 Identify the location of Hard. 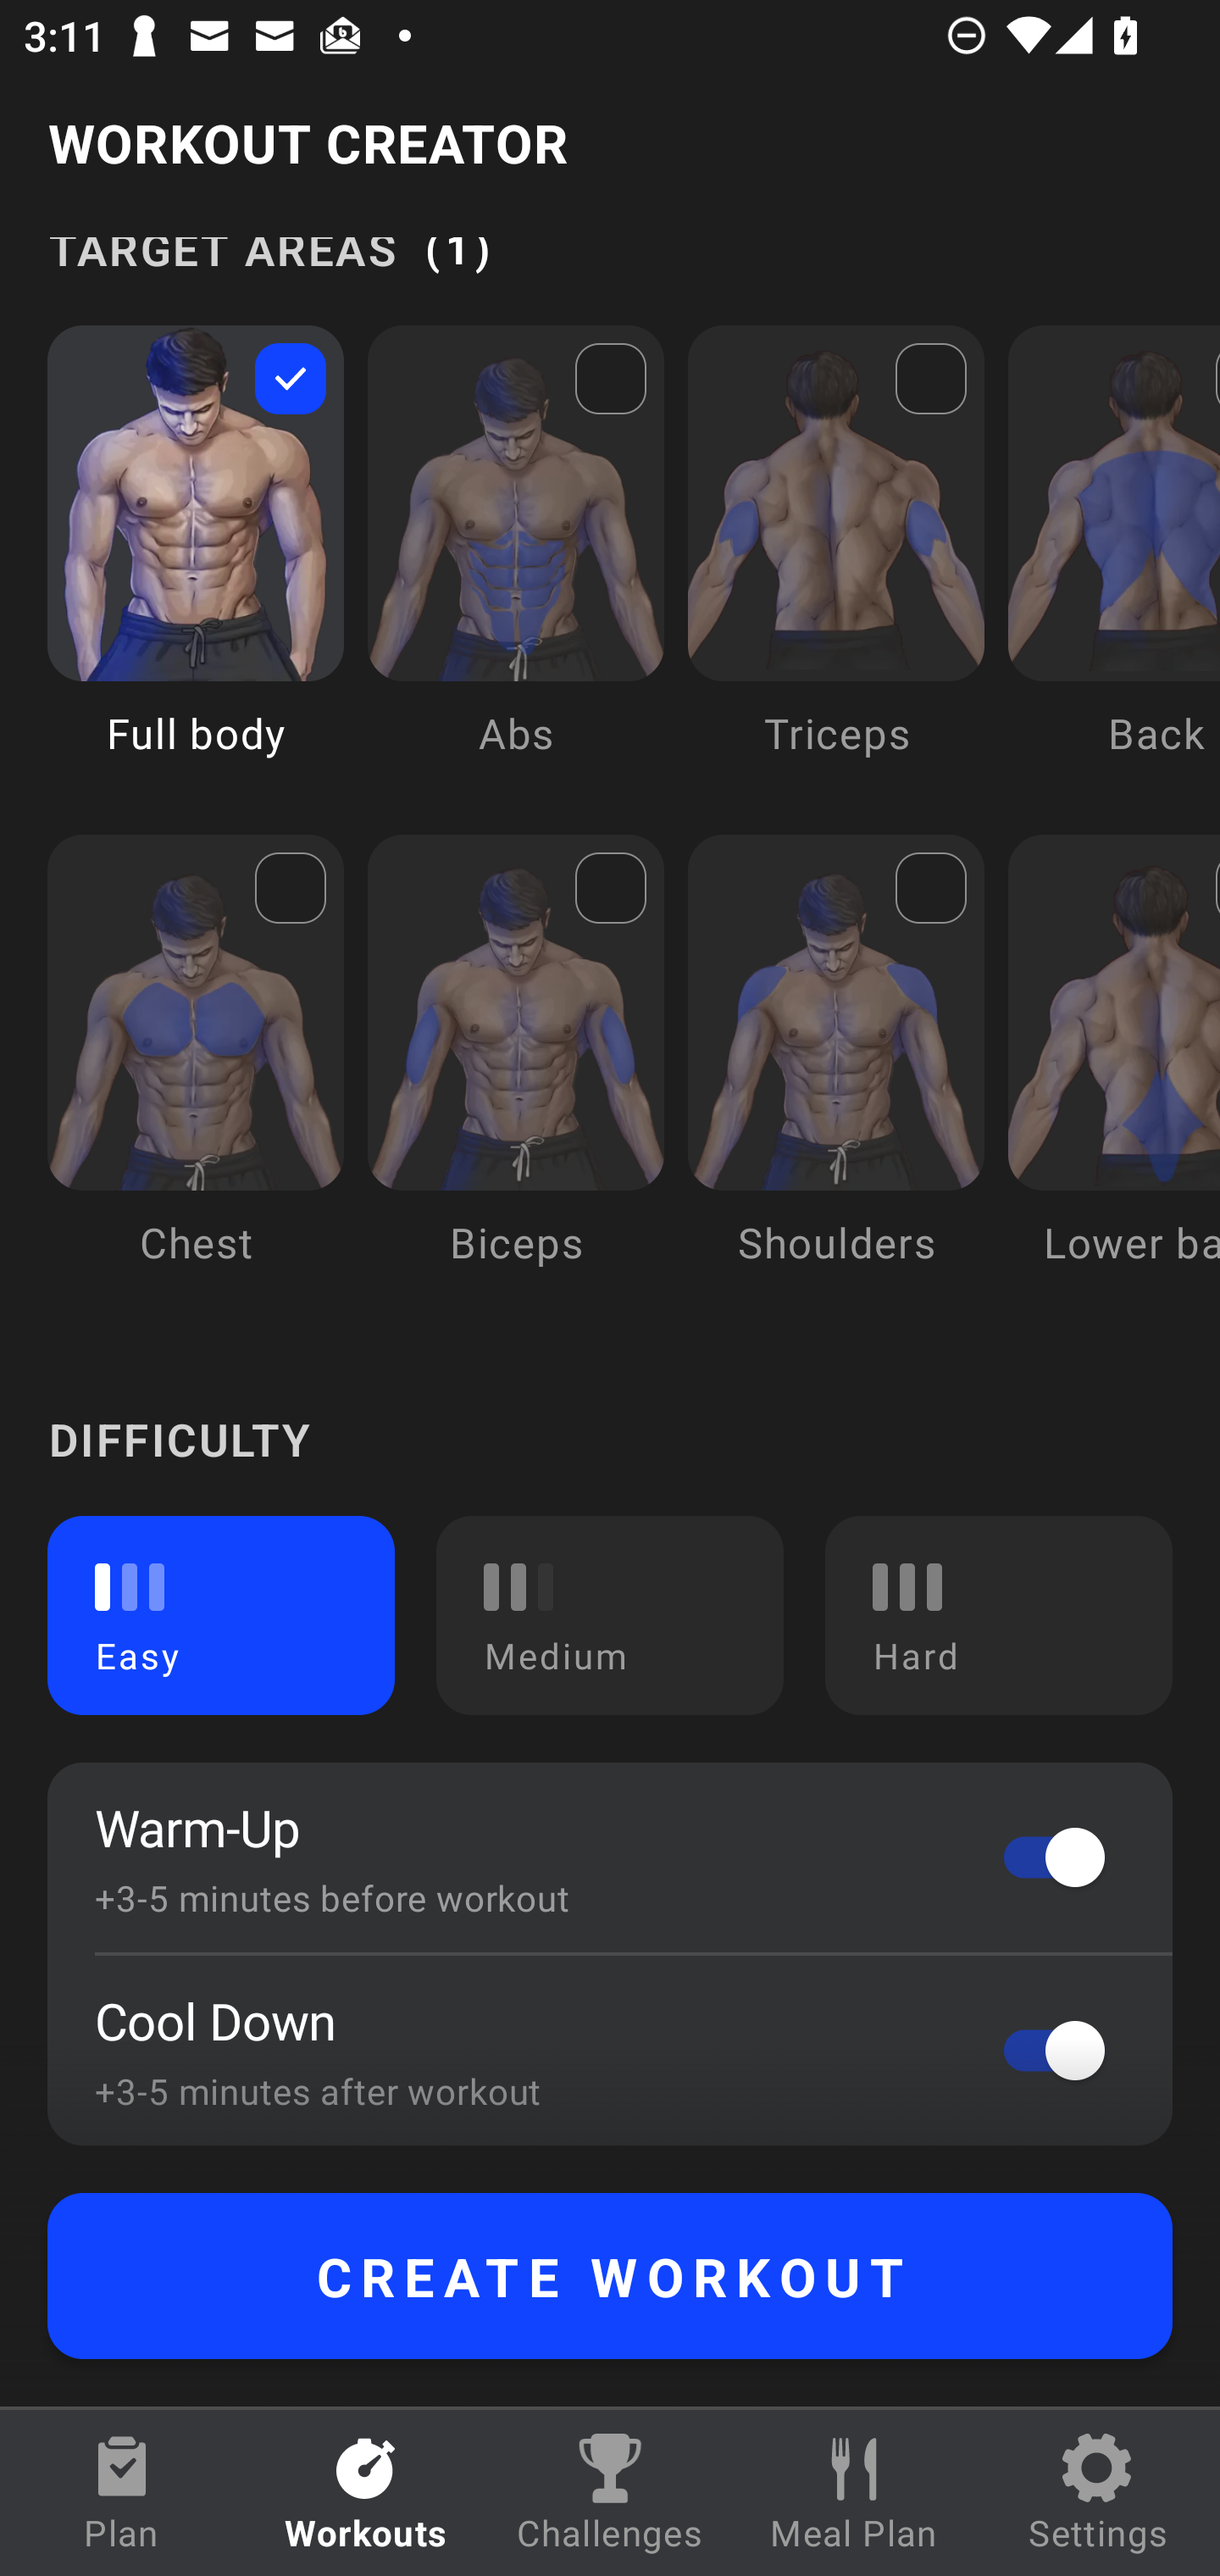
(998, 1615).